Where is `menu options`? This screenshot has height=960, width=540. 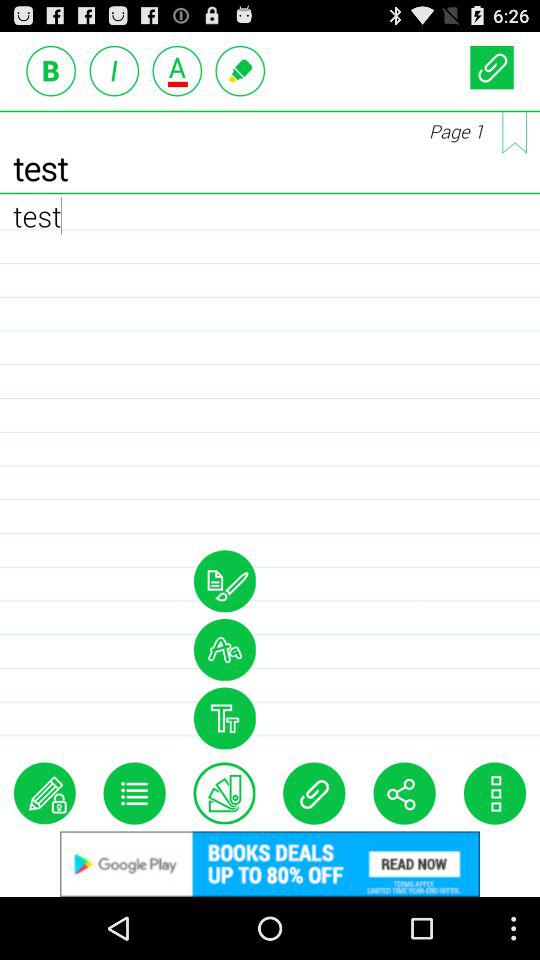 menu options is located at coordinates (134, 793).